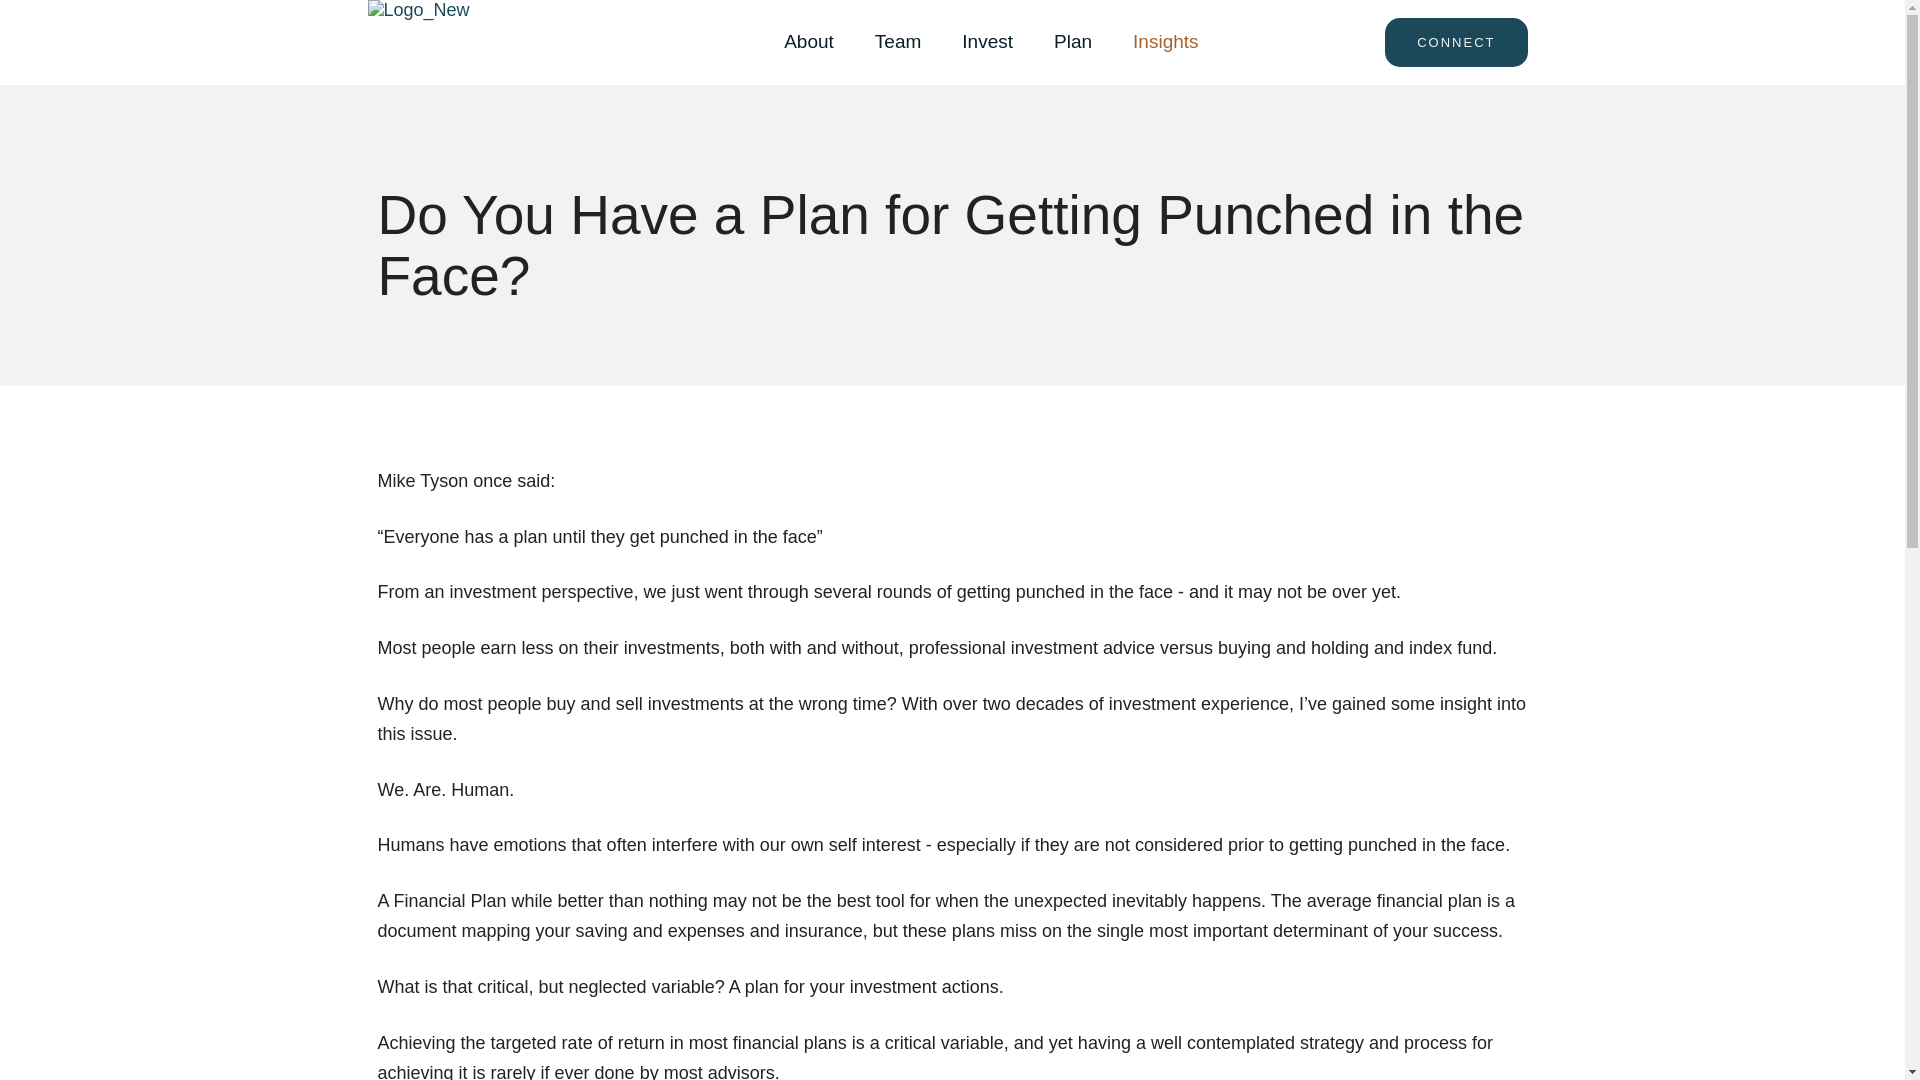 This screenshot has width=1920, height=1080. Describe the element at coordinates (1165, 42) in the screenshot. I see `Insights` at that location.